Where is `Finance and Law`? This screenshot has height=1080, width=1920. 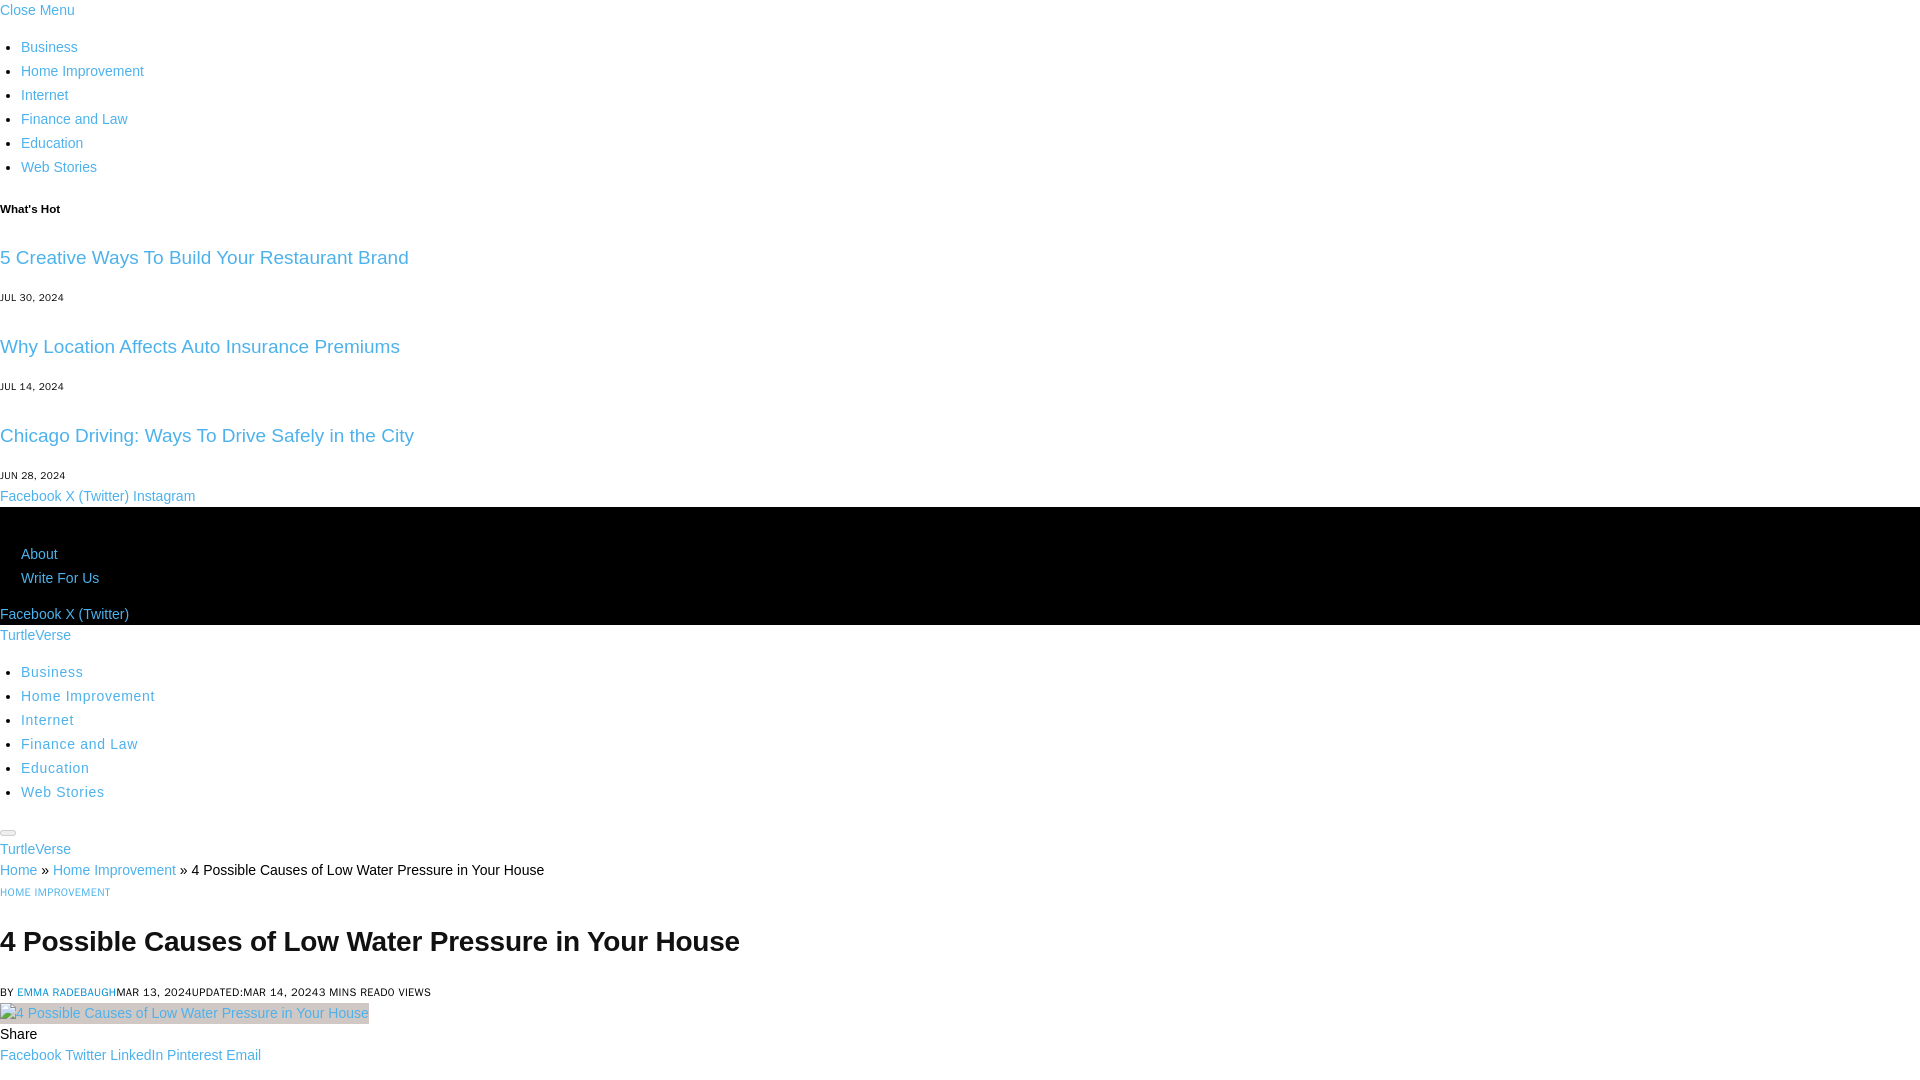
Finance and Law is located at coordinates (80, 743).